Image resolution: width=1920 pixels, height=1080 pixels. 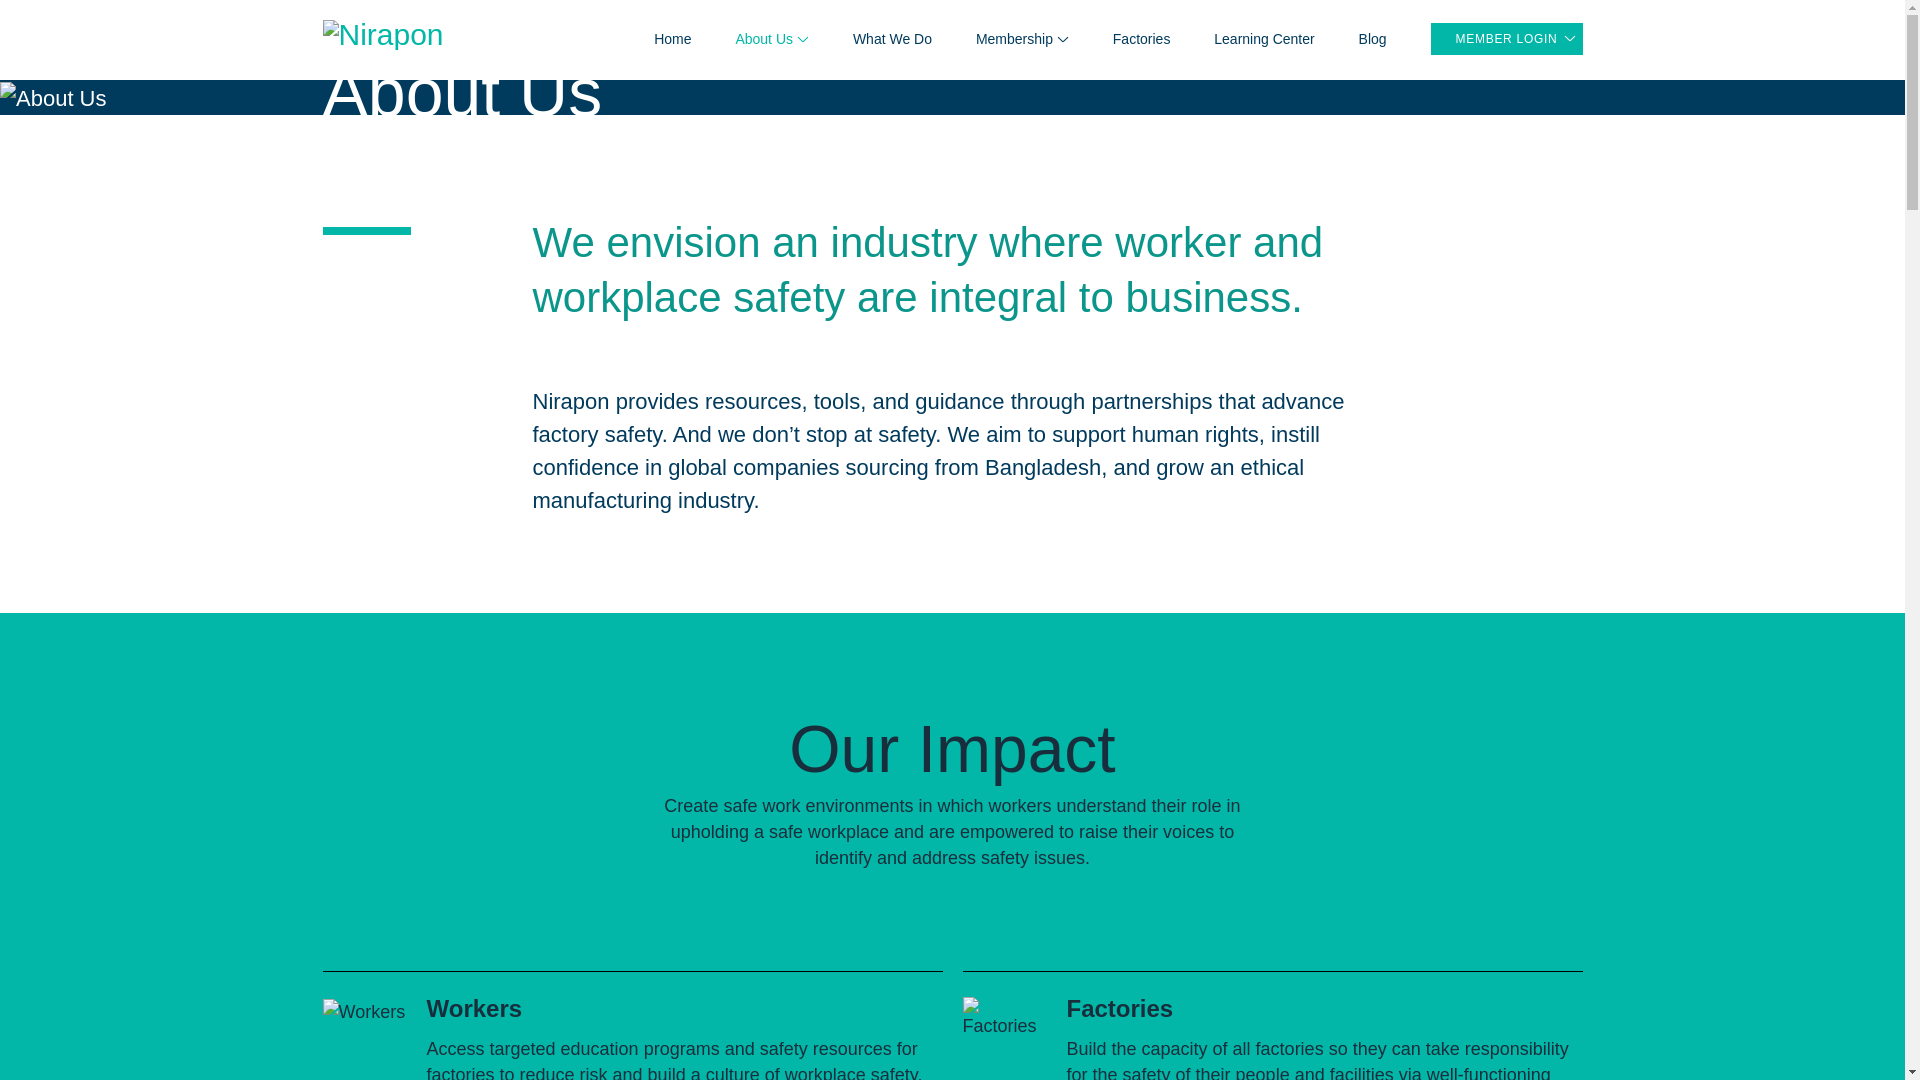 What do you see at coordinates (1142, 39) in the screenshot?
I see `Factories` at bounding box center [1142, 39].